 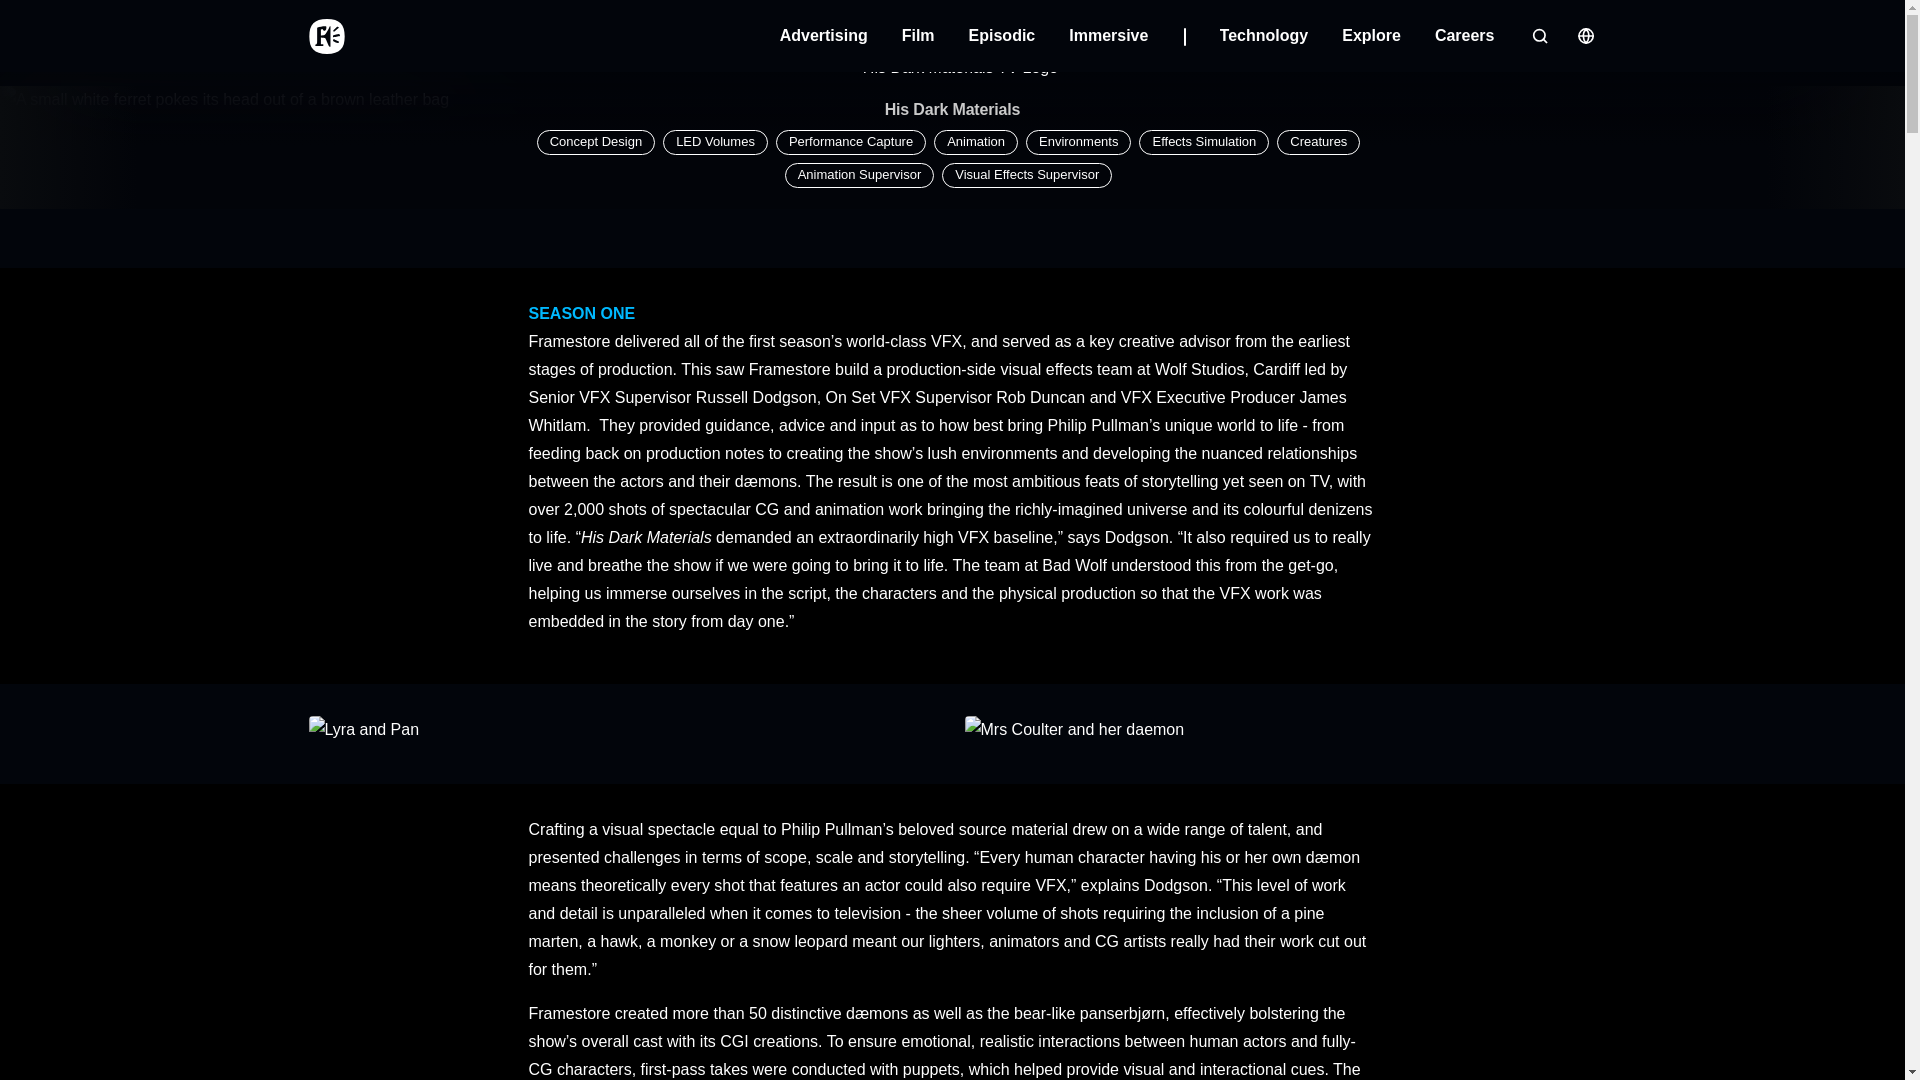 I want to click on Advertising, so click(x=823, y=35).